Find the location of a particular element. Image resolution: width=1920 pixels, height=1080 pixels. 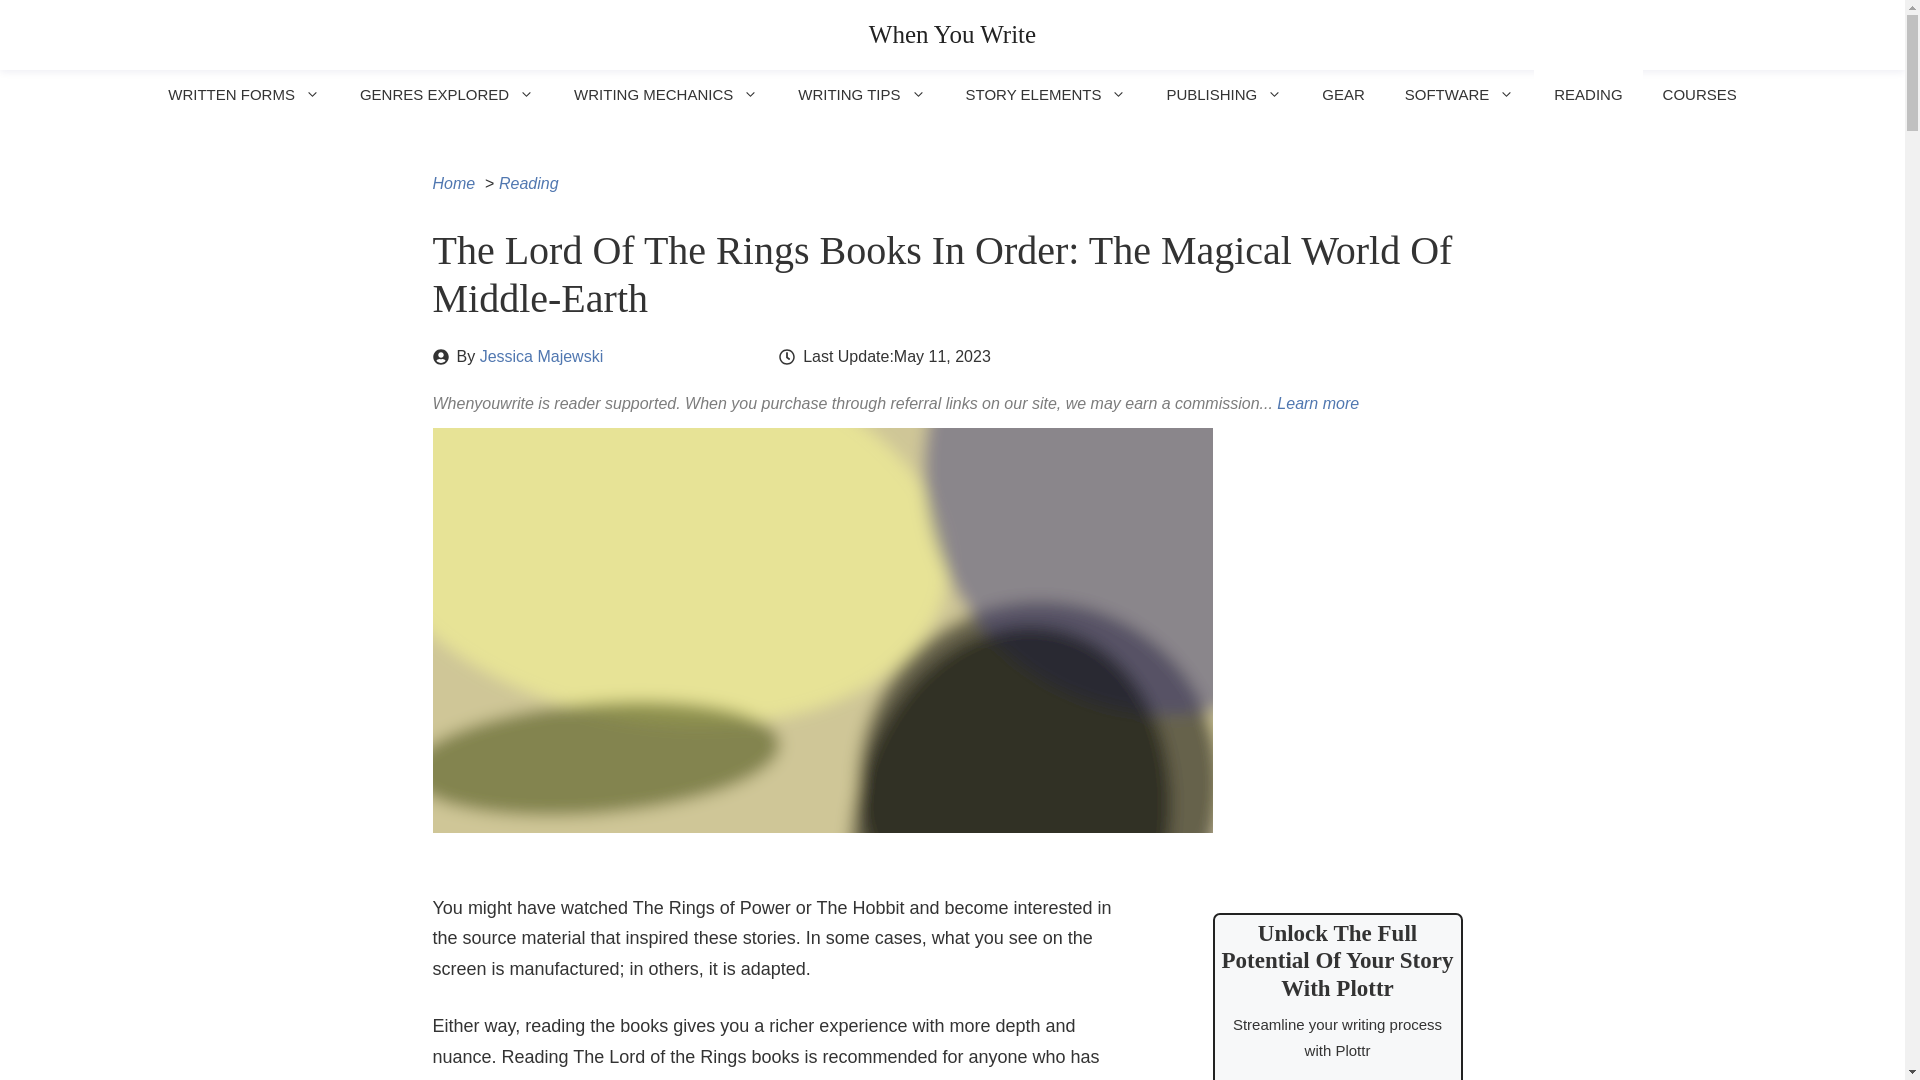

WRITING TIPS is located at coordinates (860, 94).